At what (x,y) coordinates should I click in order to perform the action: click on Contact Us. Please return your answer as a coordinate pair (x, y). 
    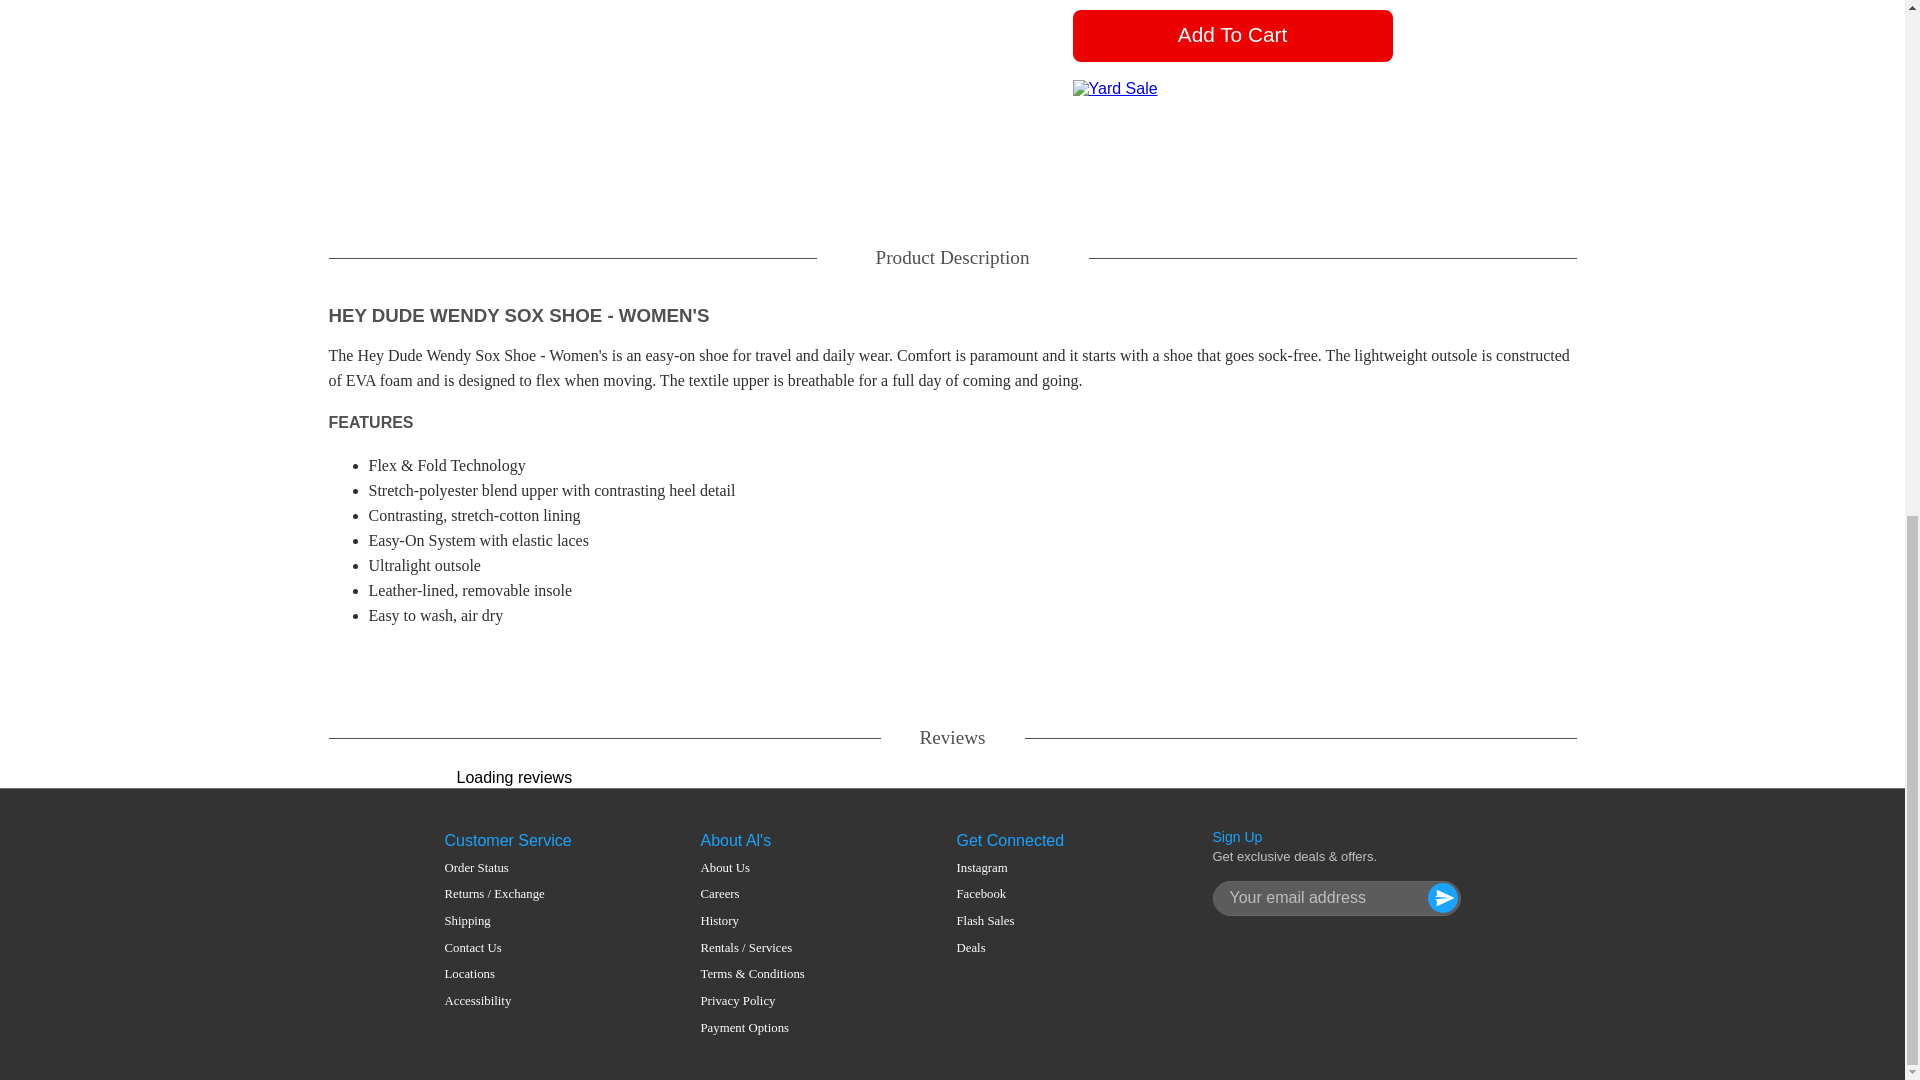
    Looking at the image, I should click on (493, 948).